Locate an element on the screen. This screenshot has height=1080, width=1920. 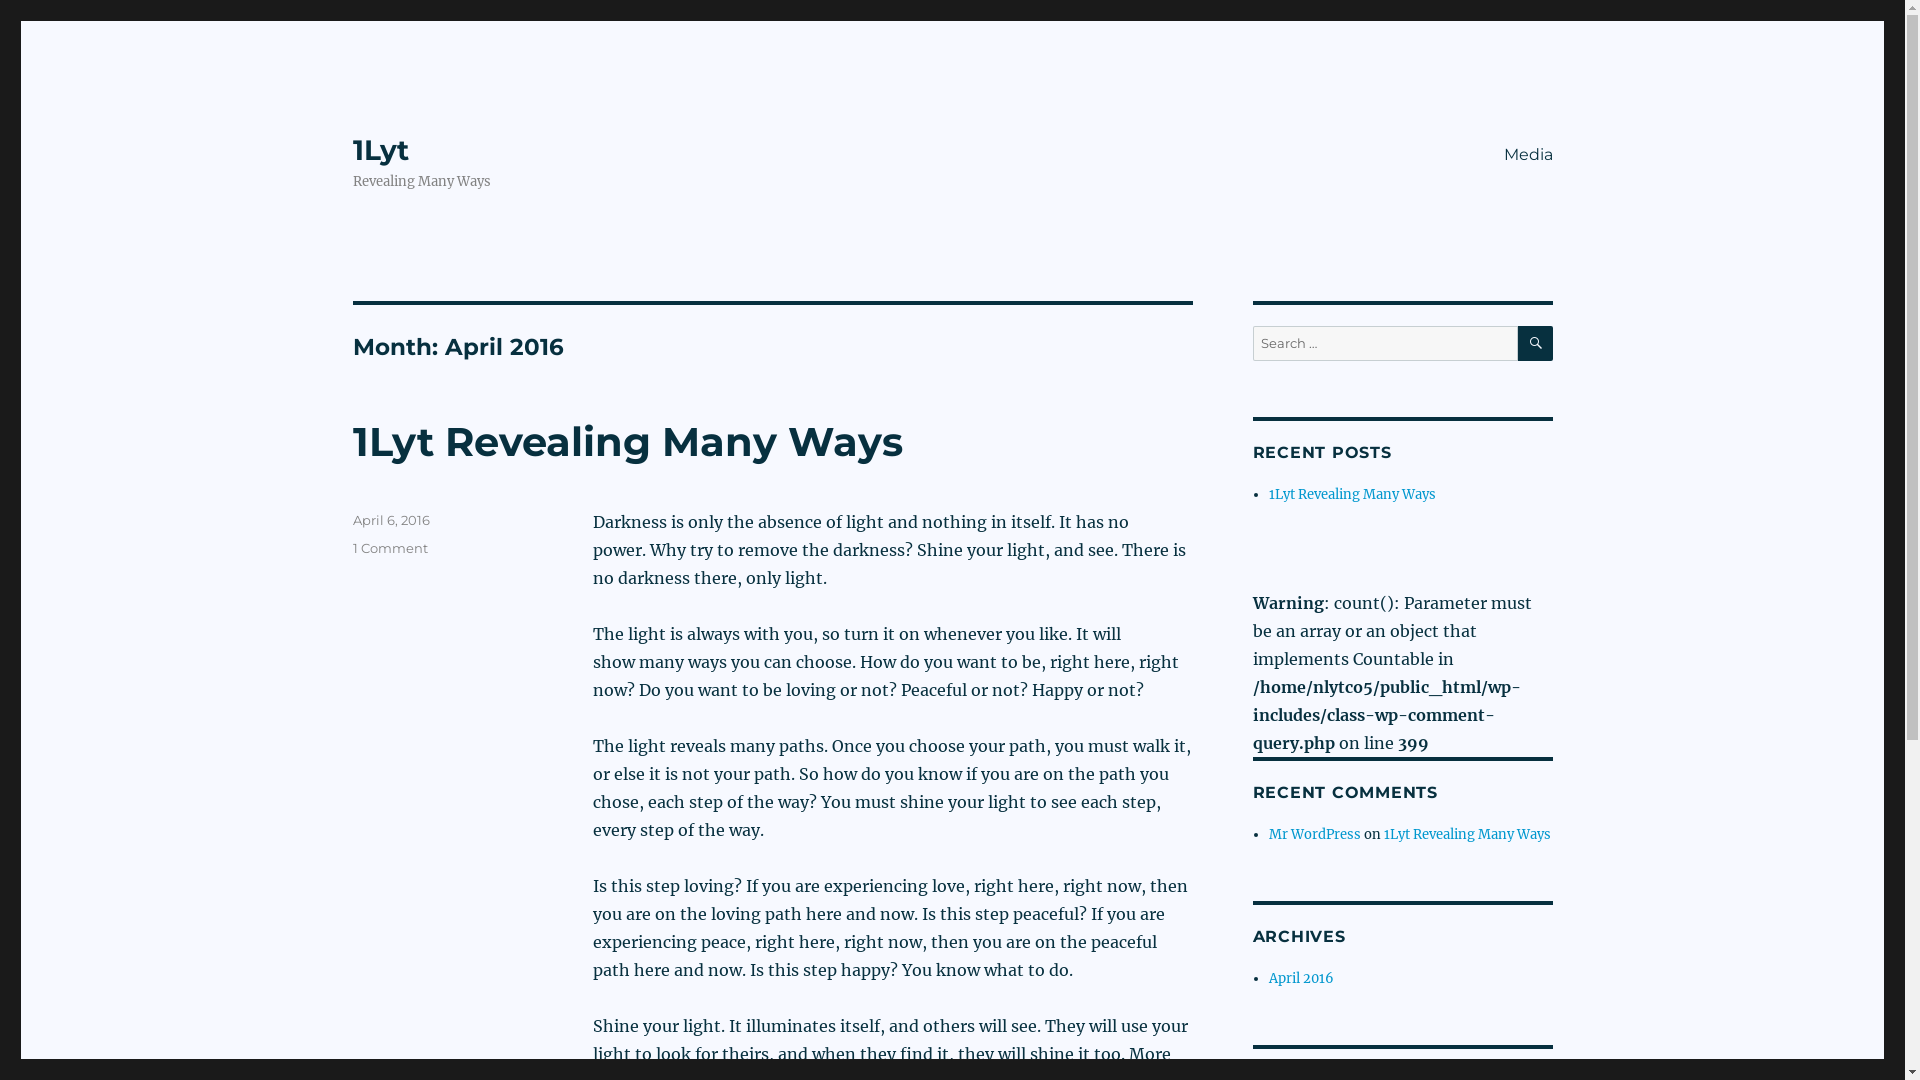
1Lyt Revealing Many Ways is located at coordinates (1352, 494).